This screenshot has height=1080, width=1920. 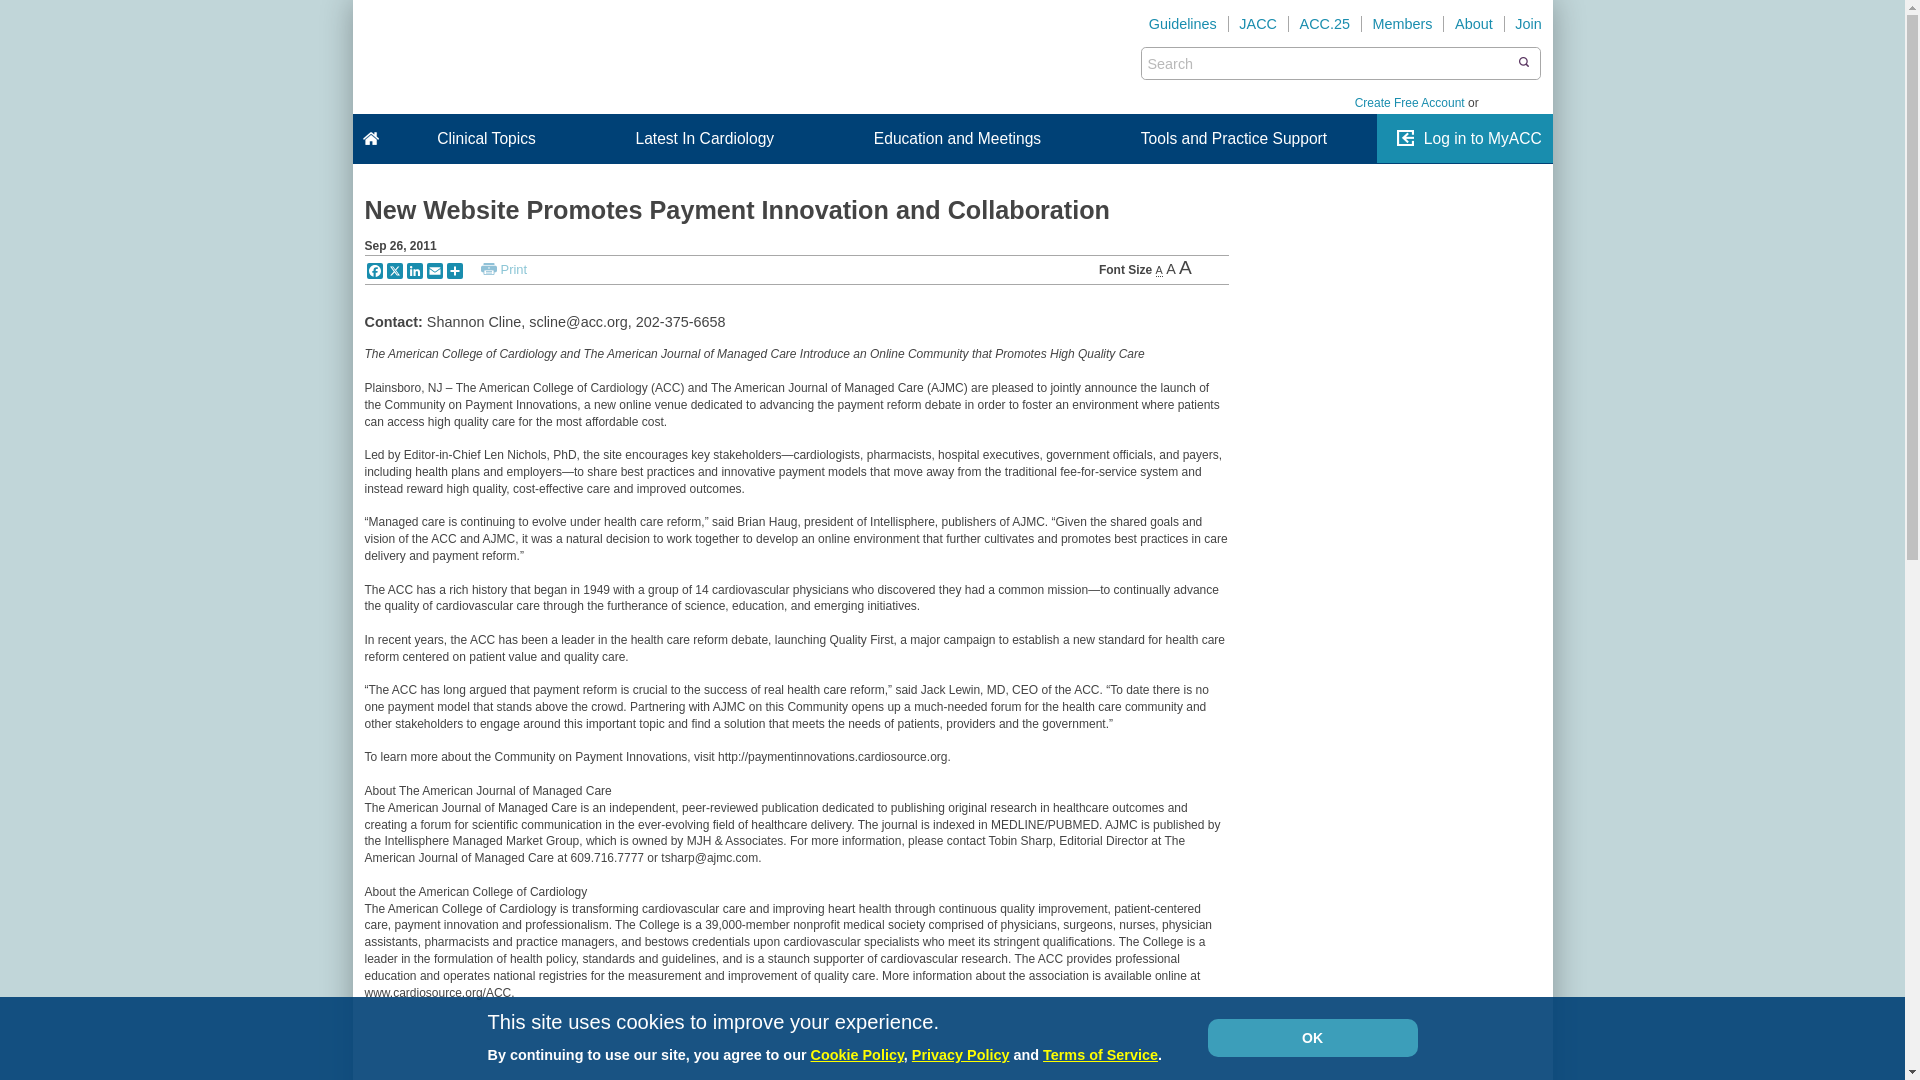 What do you see at coordinates (1528, 24) in the screenshot?
I see `Join` at bounding box center [1528, 24].